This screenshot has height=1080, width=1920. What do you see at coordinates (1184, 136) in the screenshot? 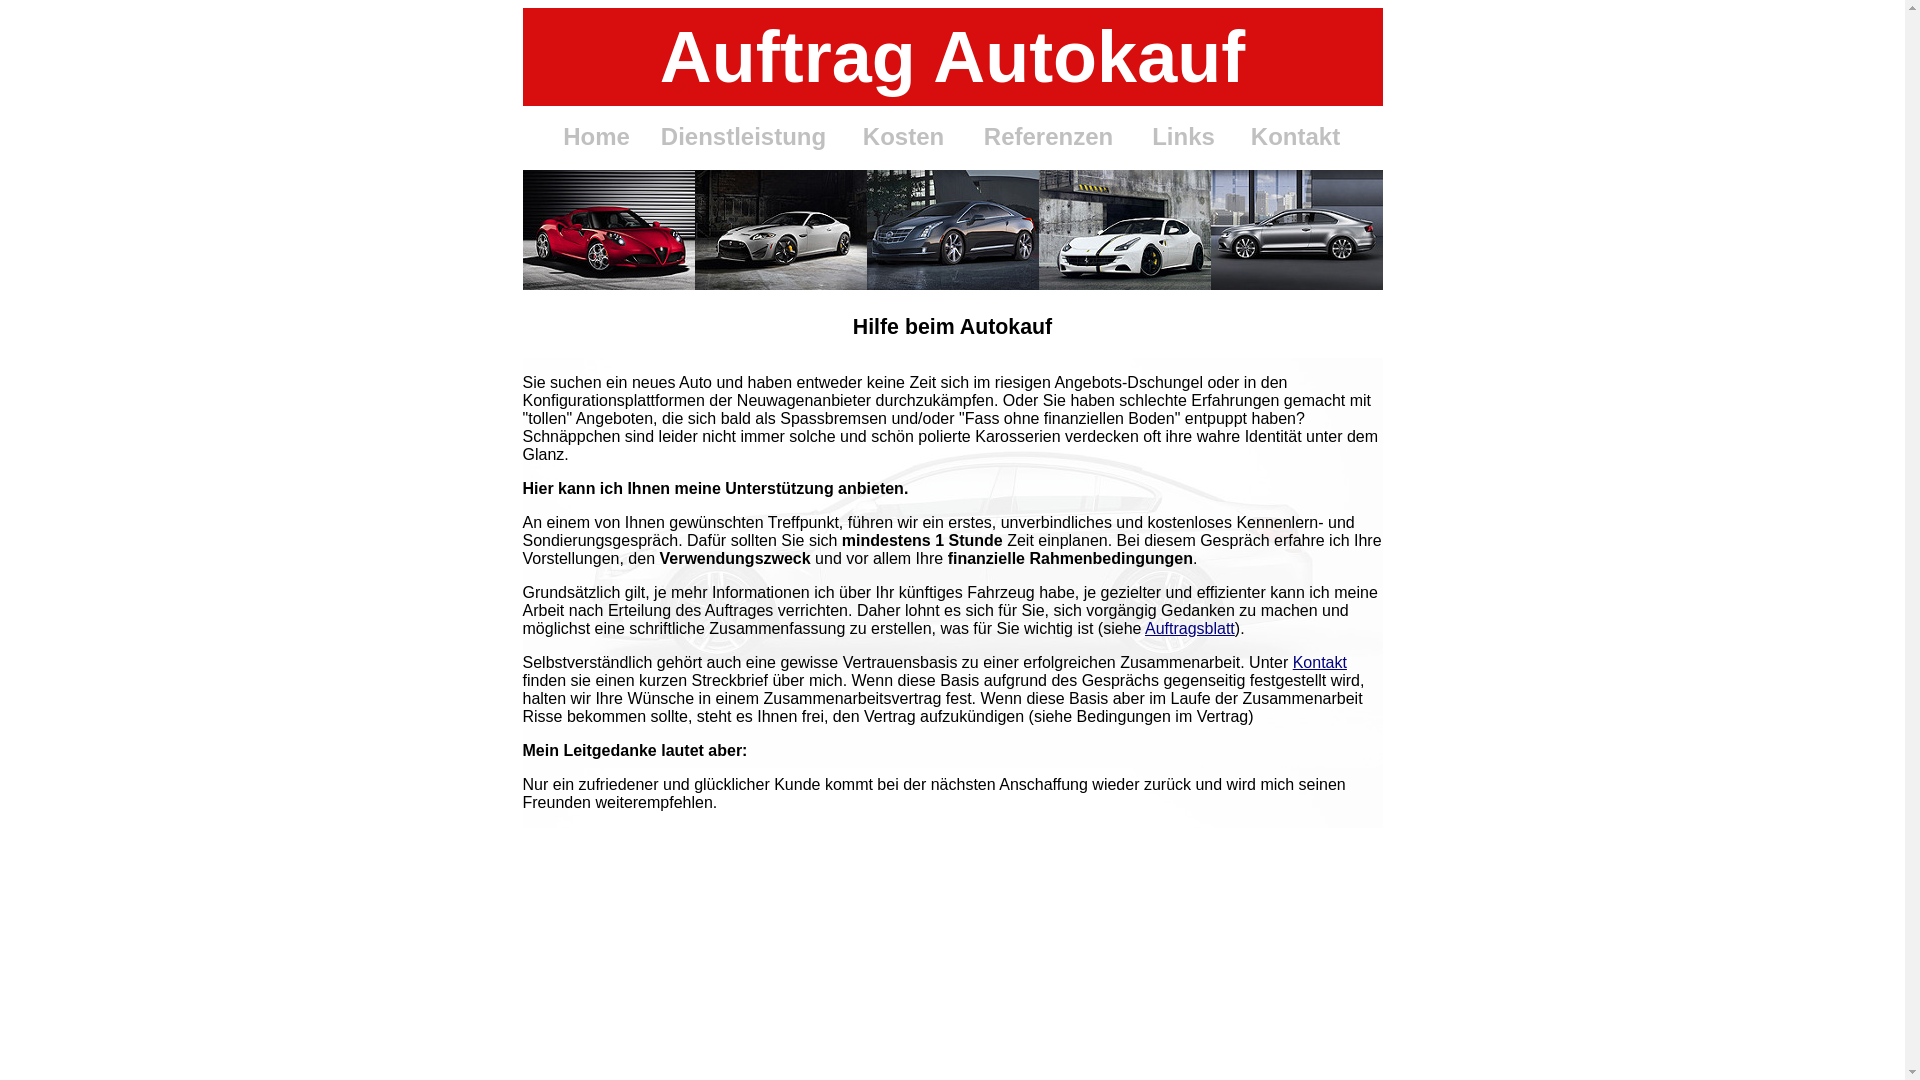
I see `Links` at bounding box center [1184, 136].